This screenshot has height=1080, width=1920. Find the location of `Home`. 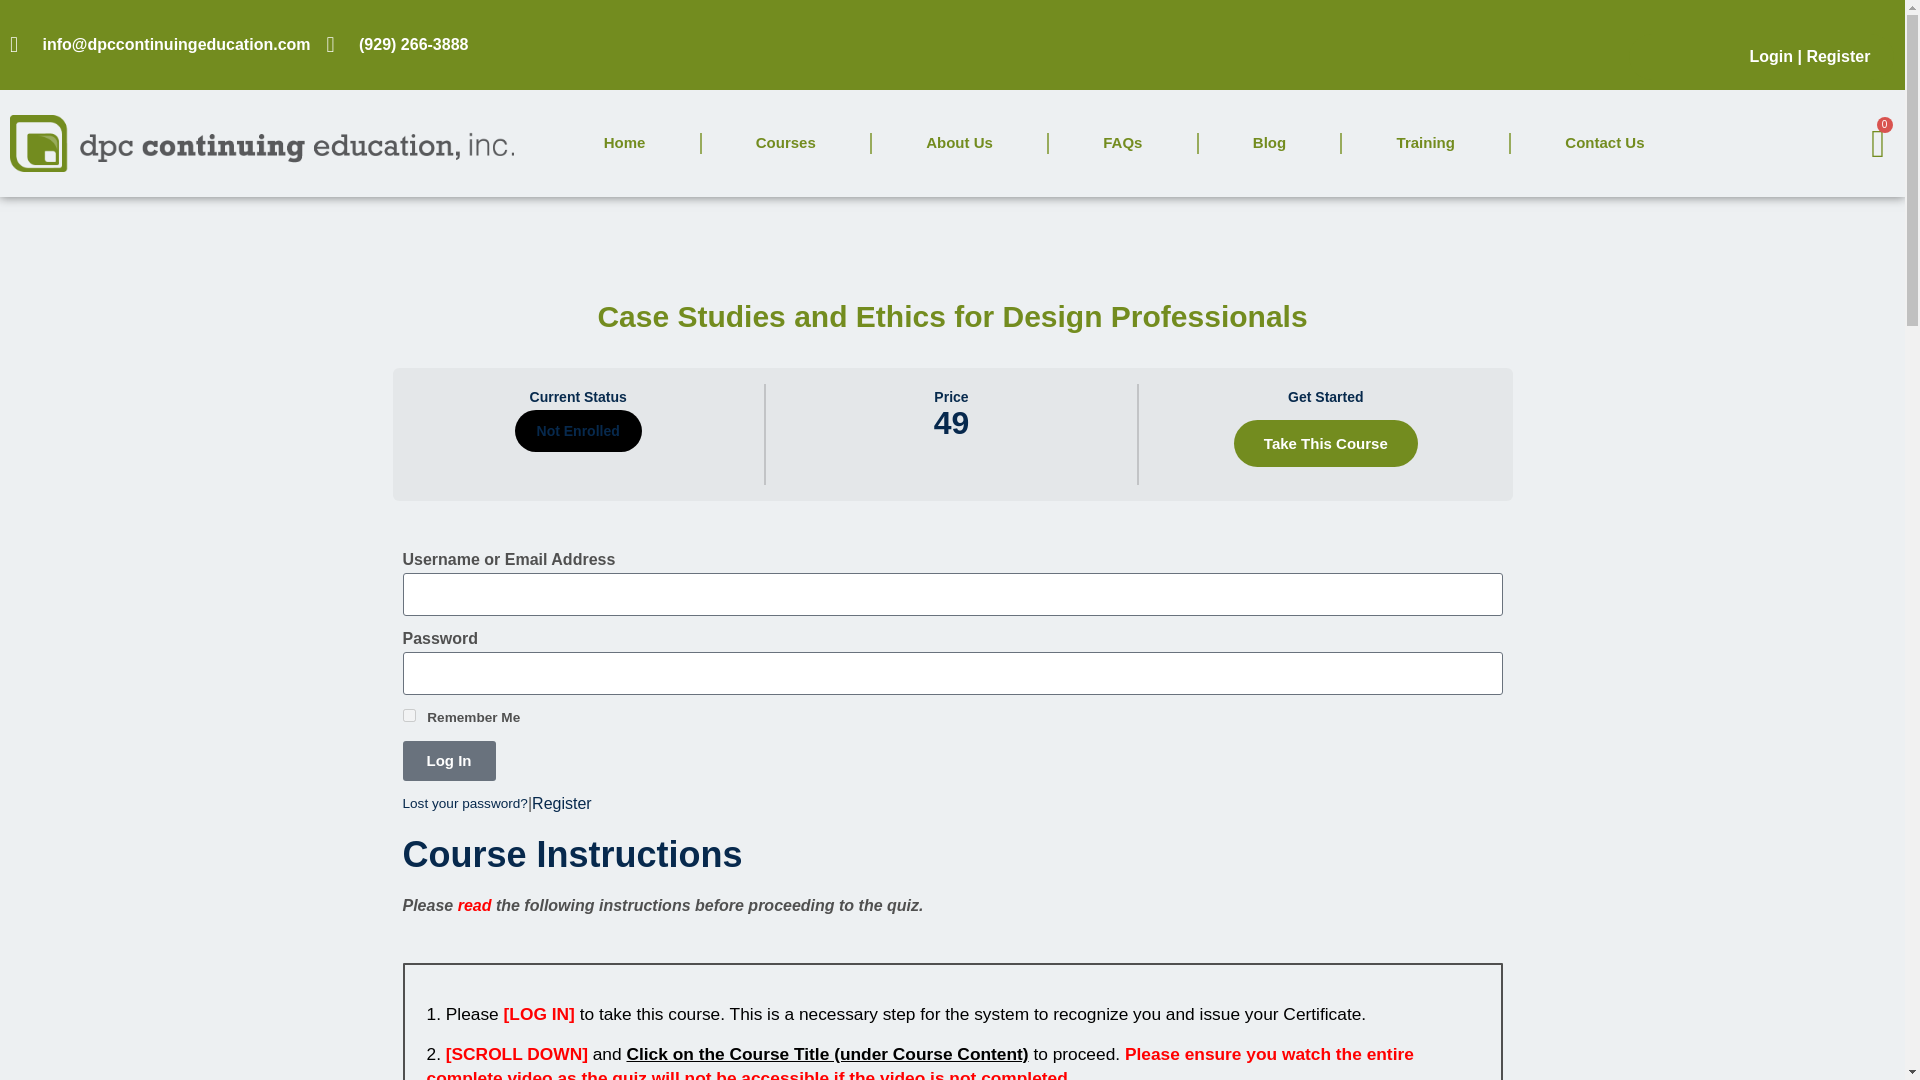

Home is located at coordinates (624, 143).